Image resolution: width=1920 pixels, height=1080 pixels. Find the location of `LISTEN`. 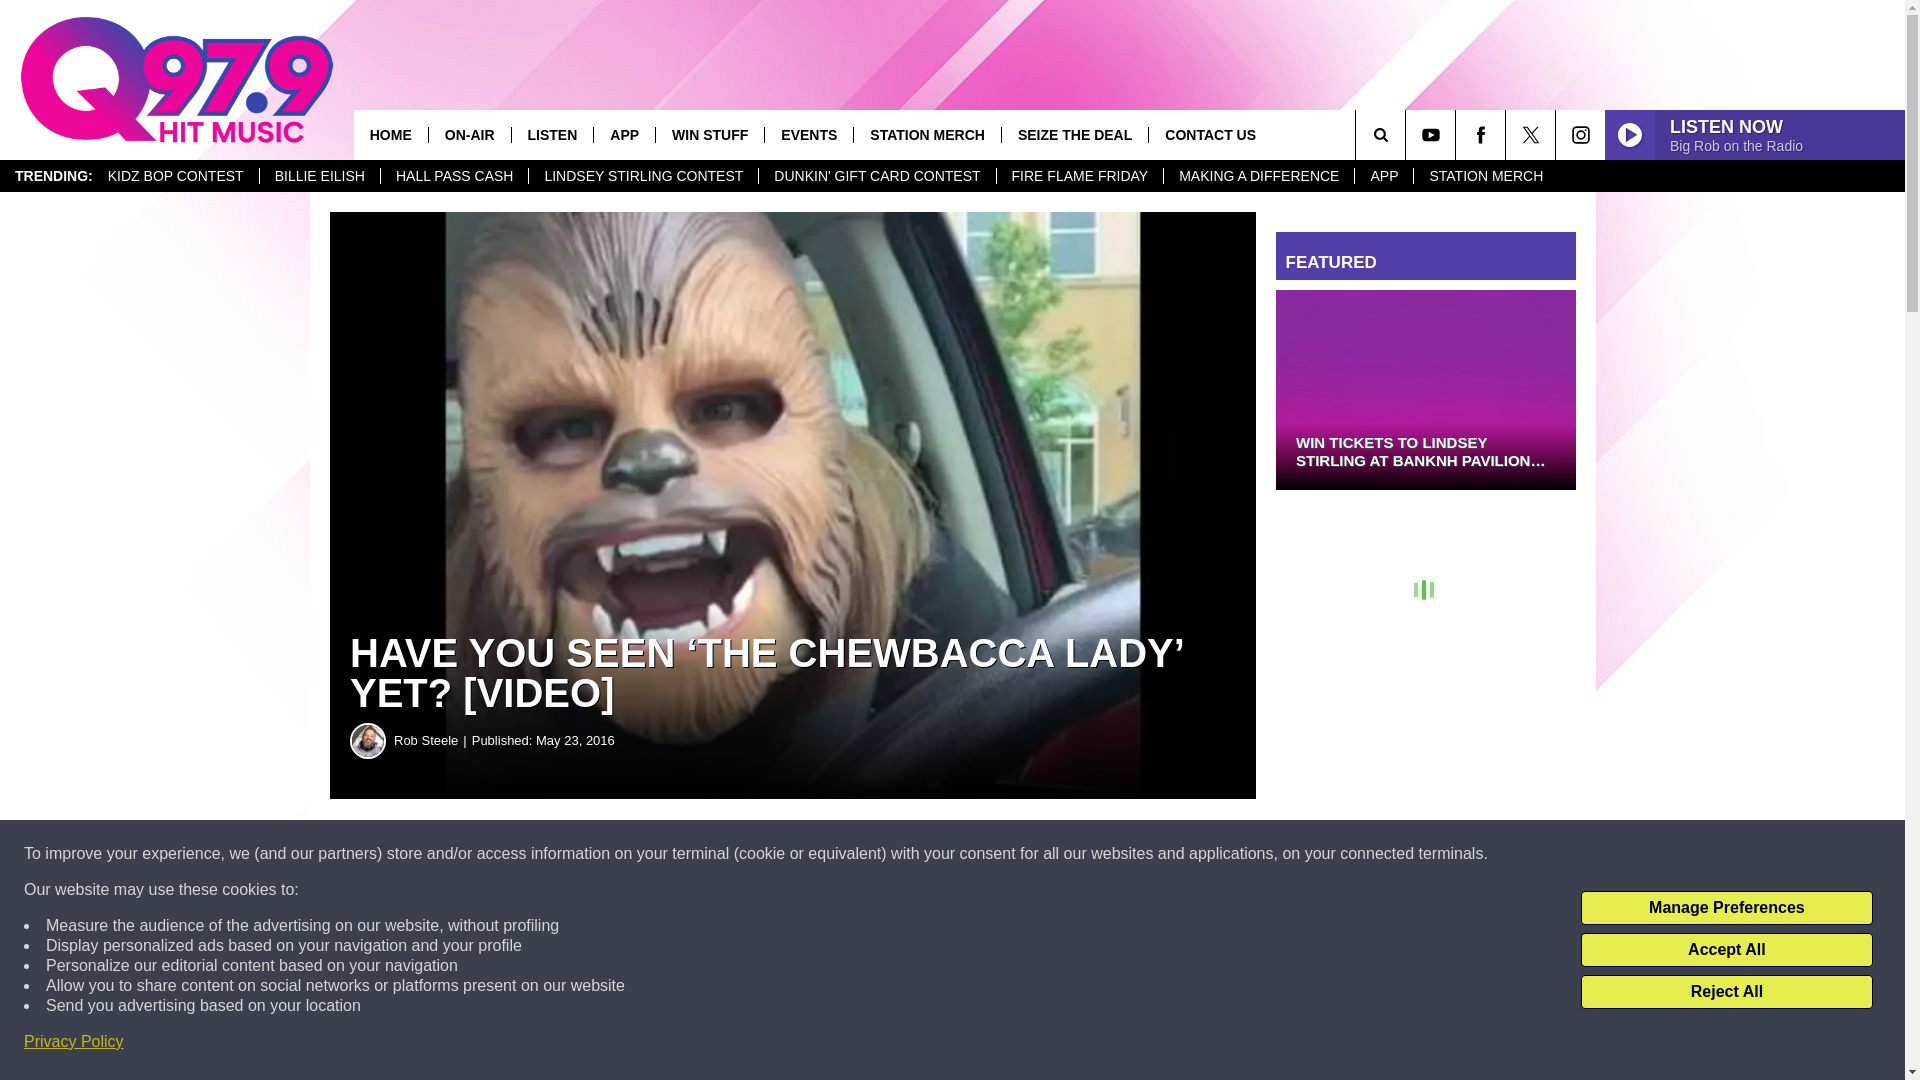

LISTEN is located at coordinates (552, 134).